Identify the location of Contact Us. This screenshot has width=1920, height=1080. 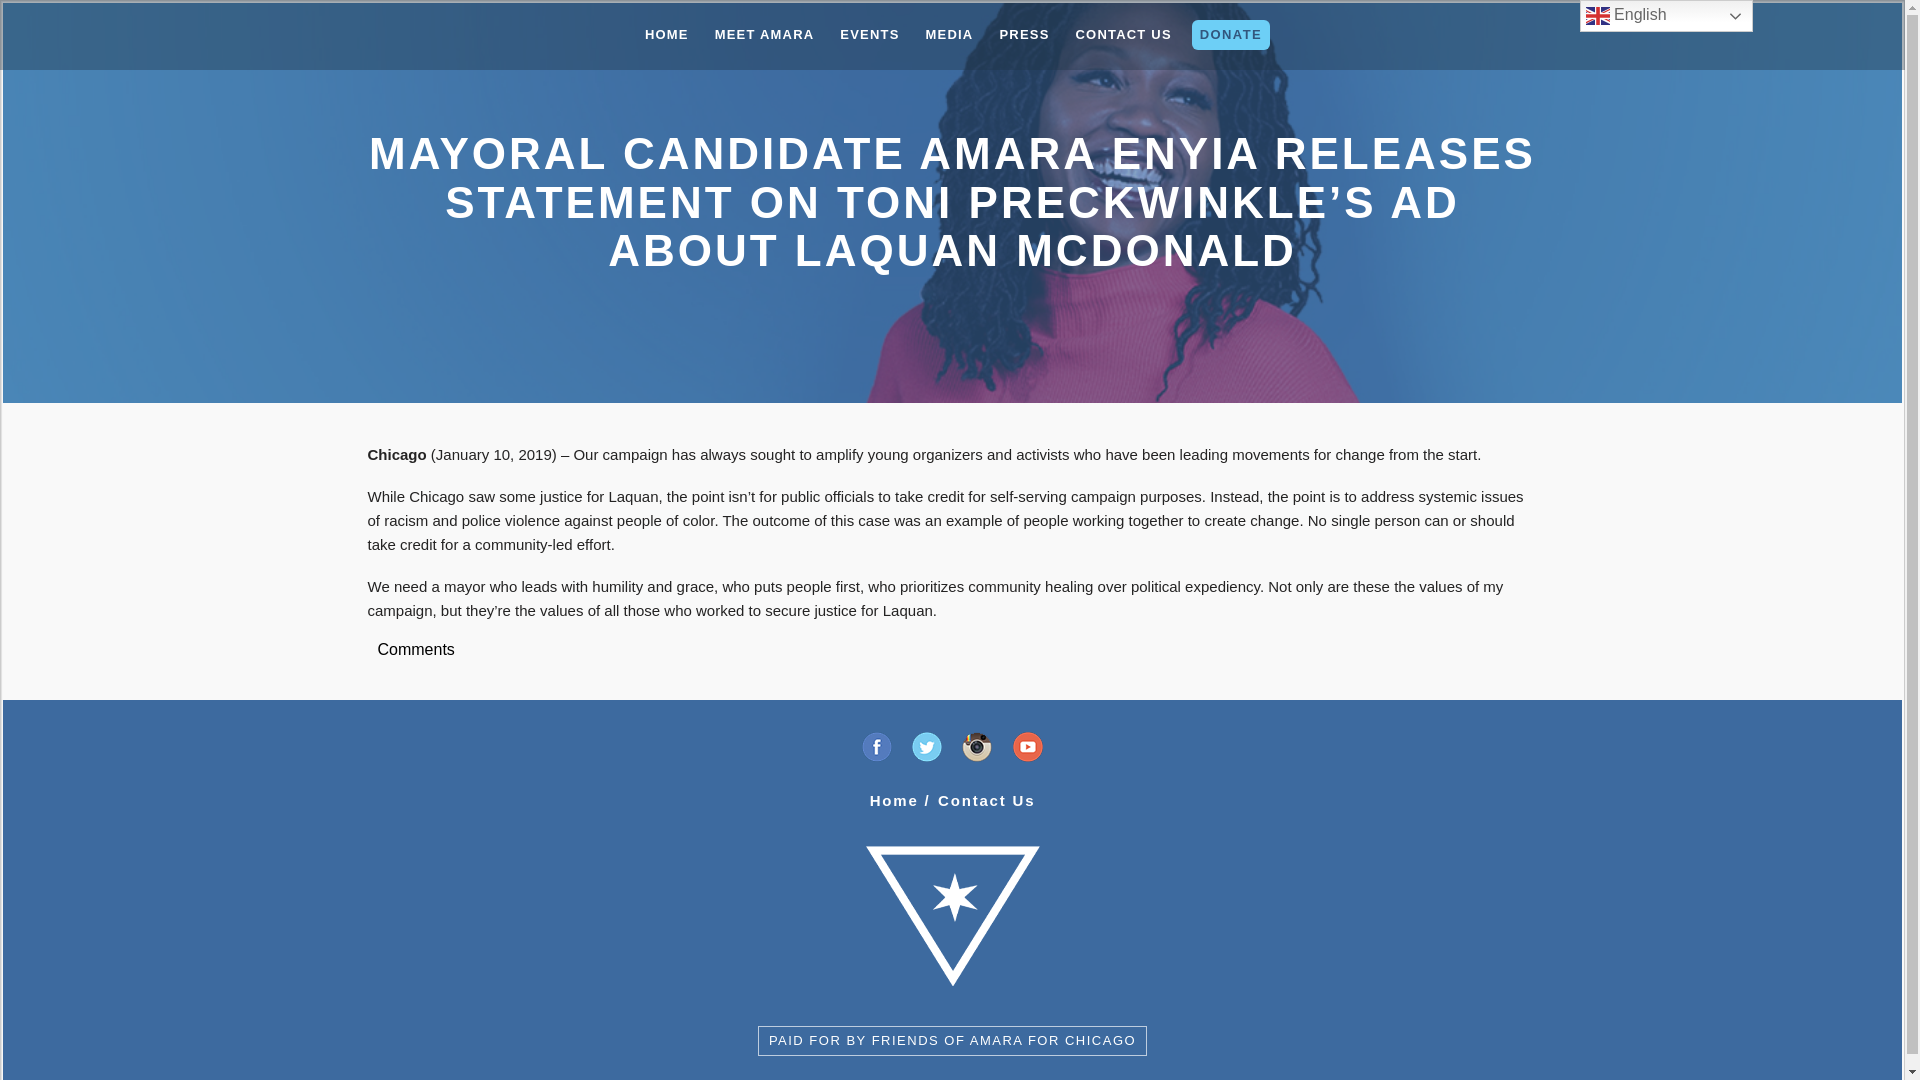
(986, 800).